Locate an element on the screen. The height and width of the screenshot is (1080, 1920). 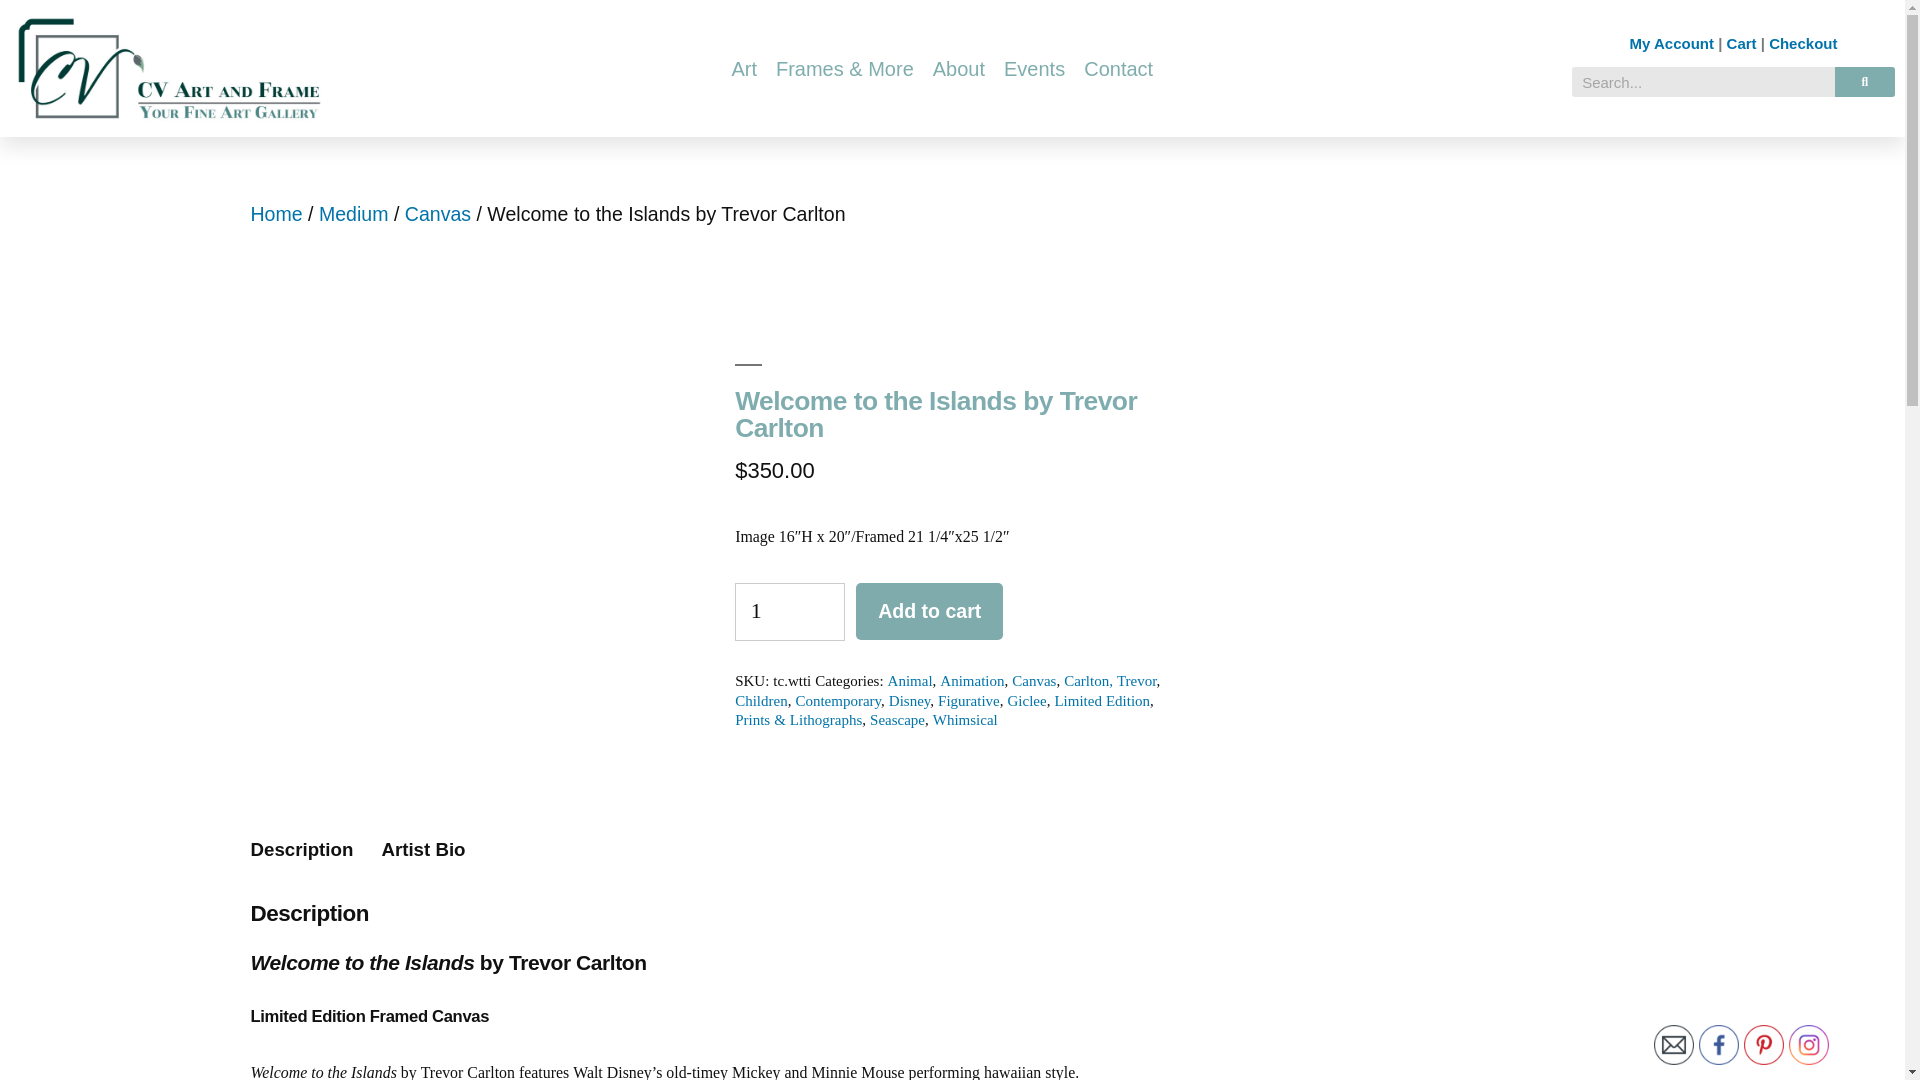
Facebook is located at coordinates (1719, 1044).